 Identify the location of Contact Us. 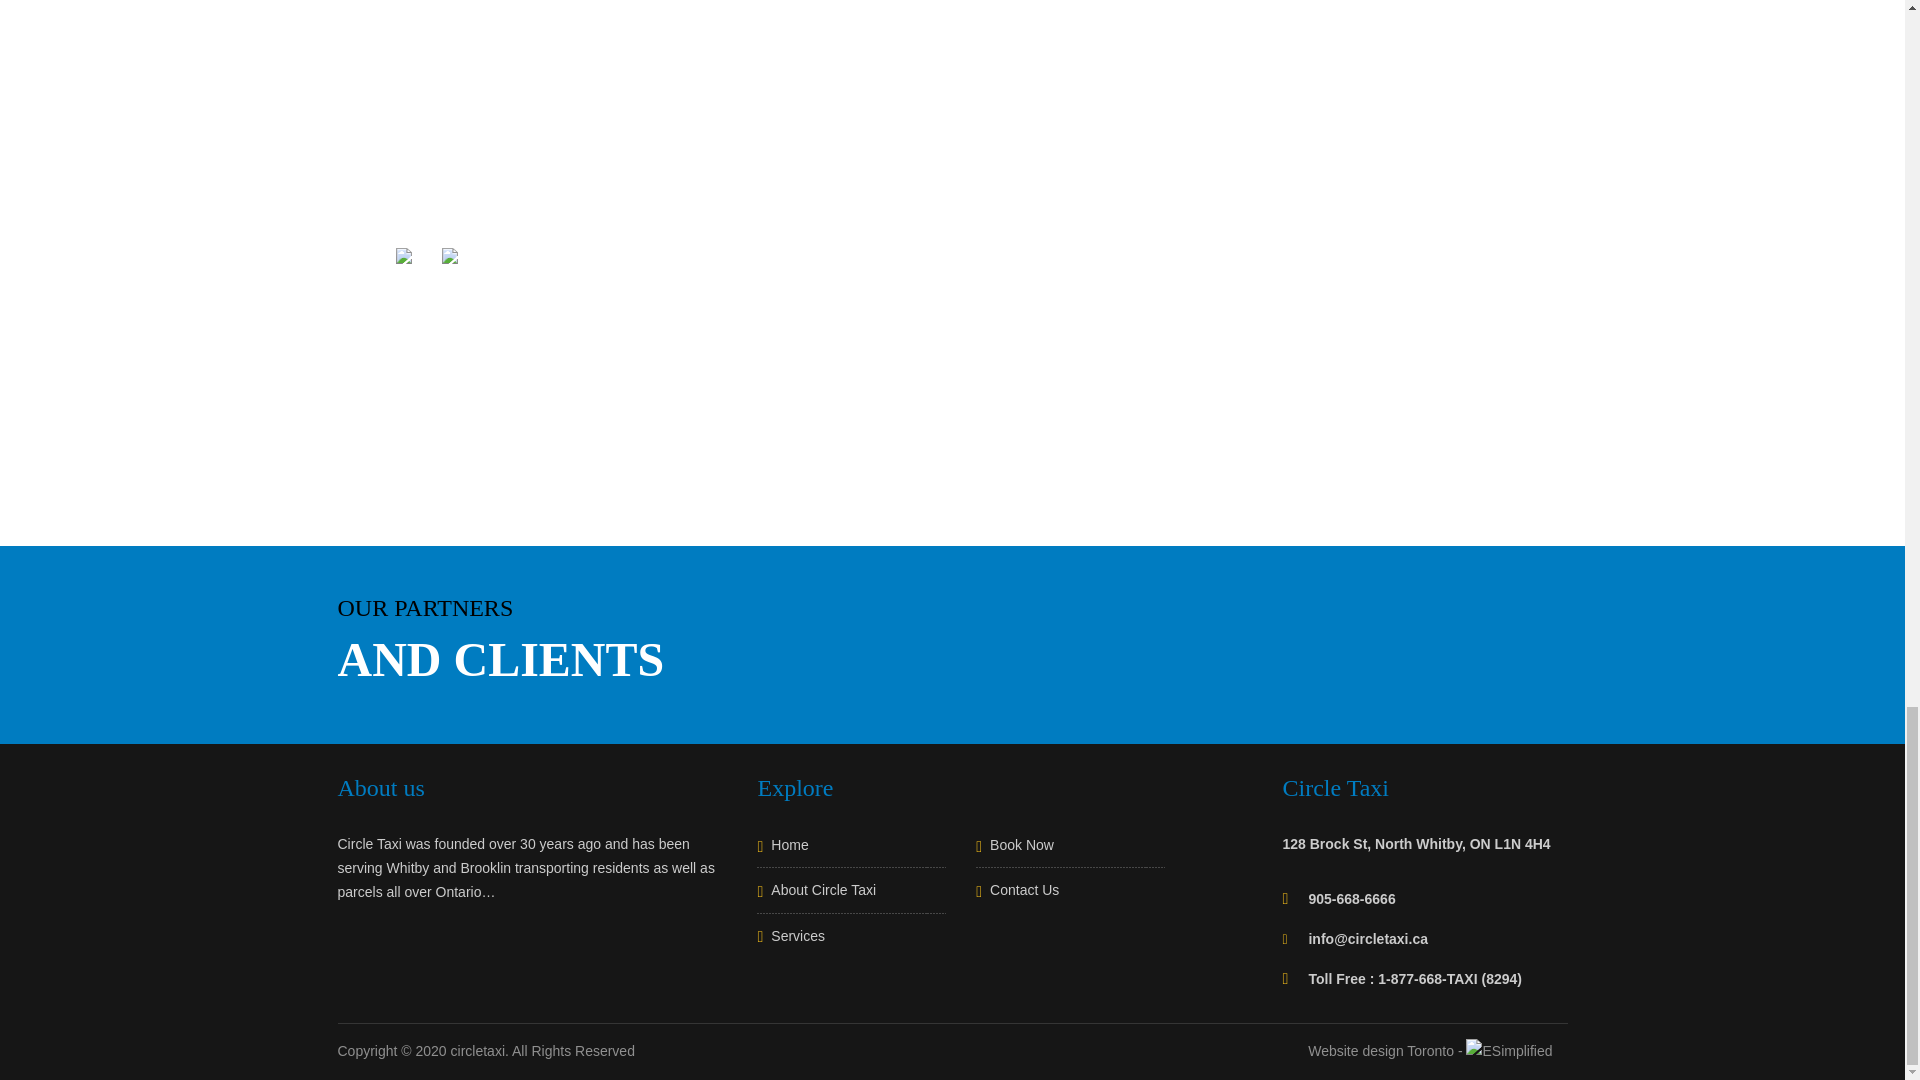
(1070, 895).